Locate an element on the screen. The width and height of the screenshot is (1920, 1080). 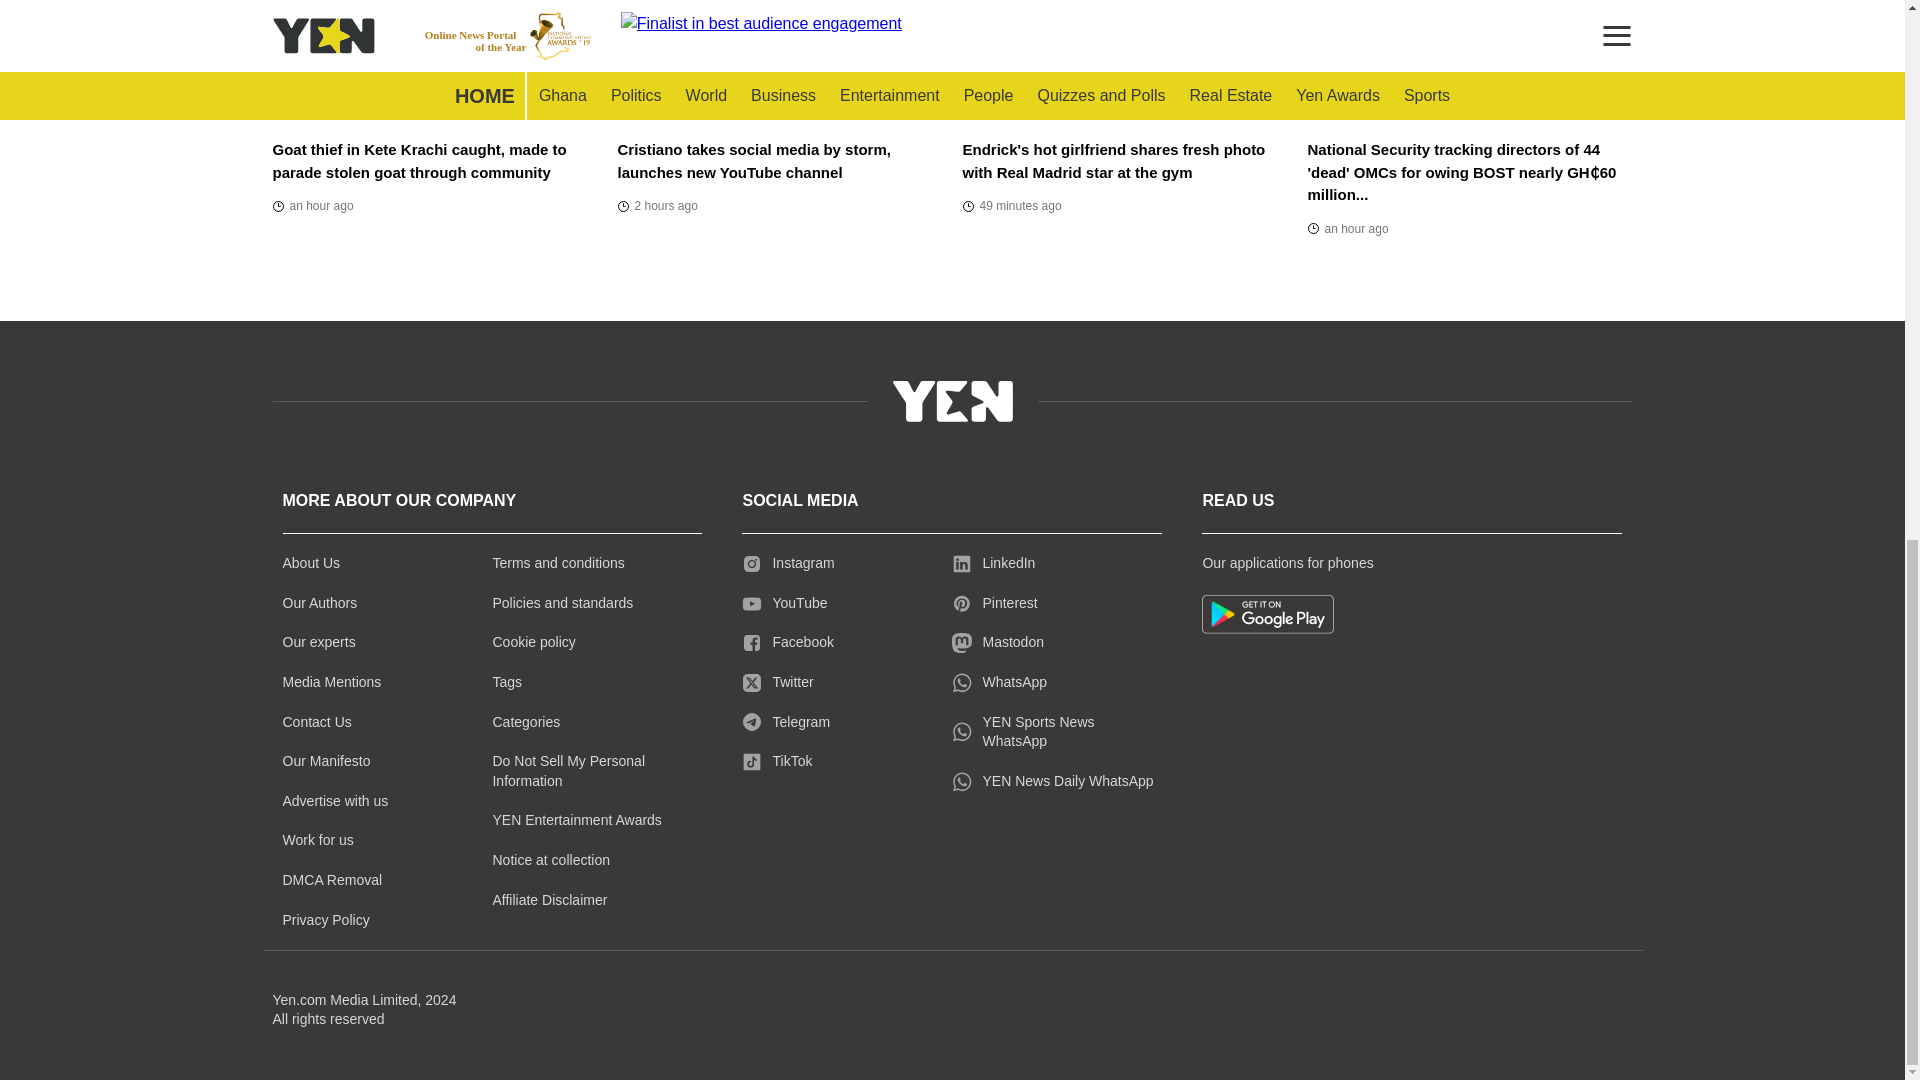
2024-08-21T15:45:26Z is located at coordinates (1348, 228).